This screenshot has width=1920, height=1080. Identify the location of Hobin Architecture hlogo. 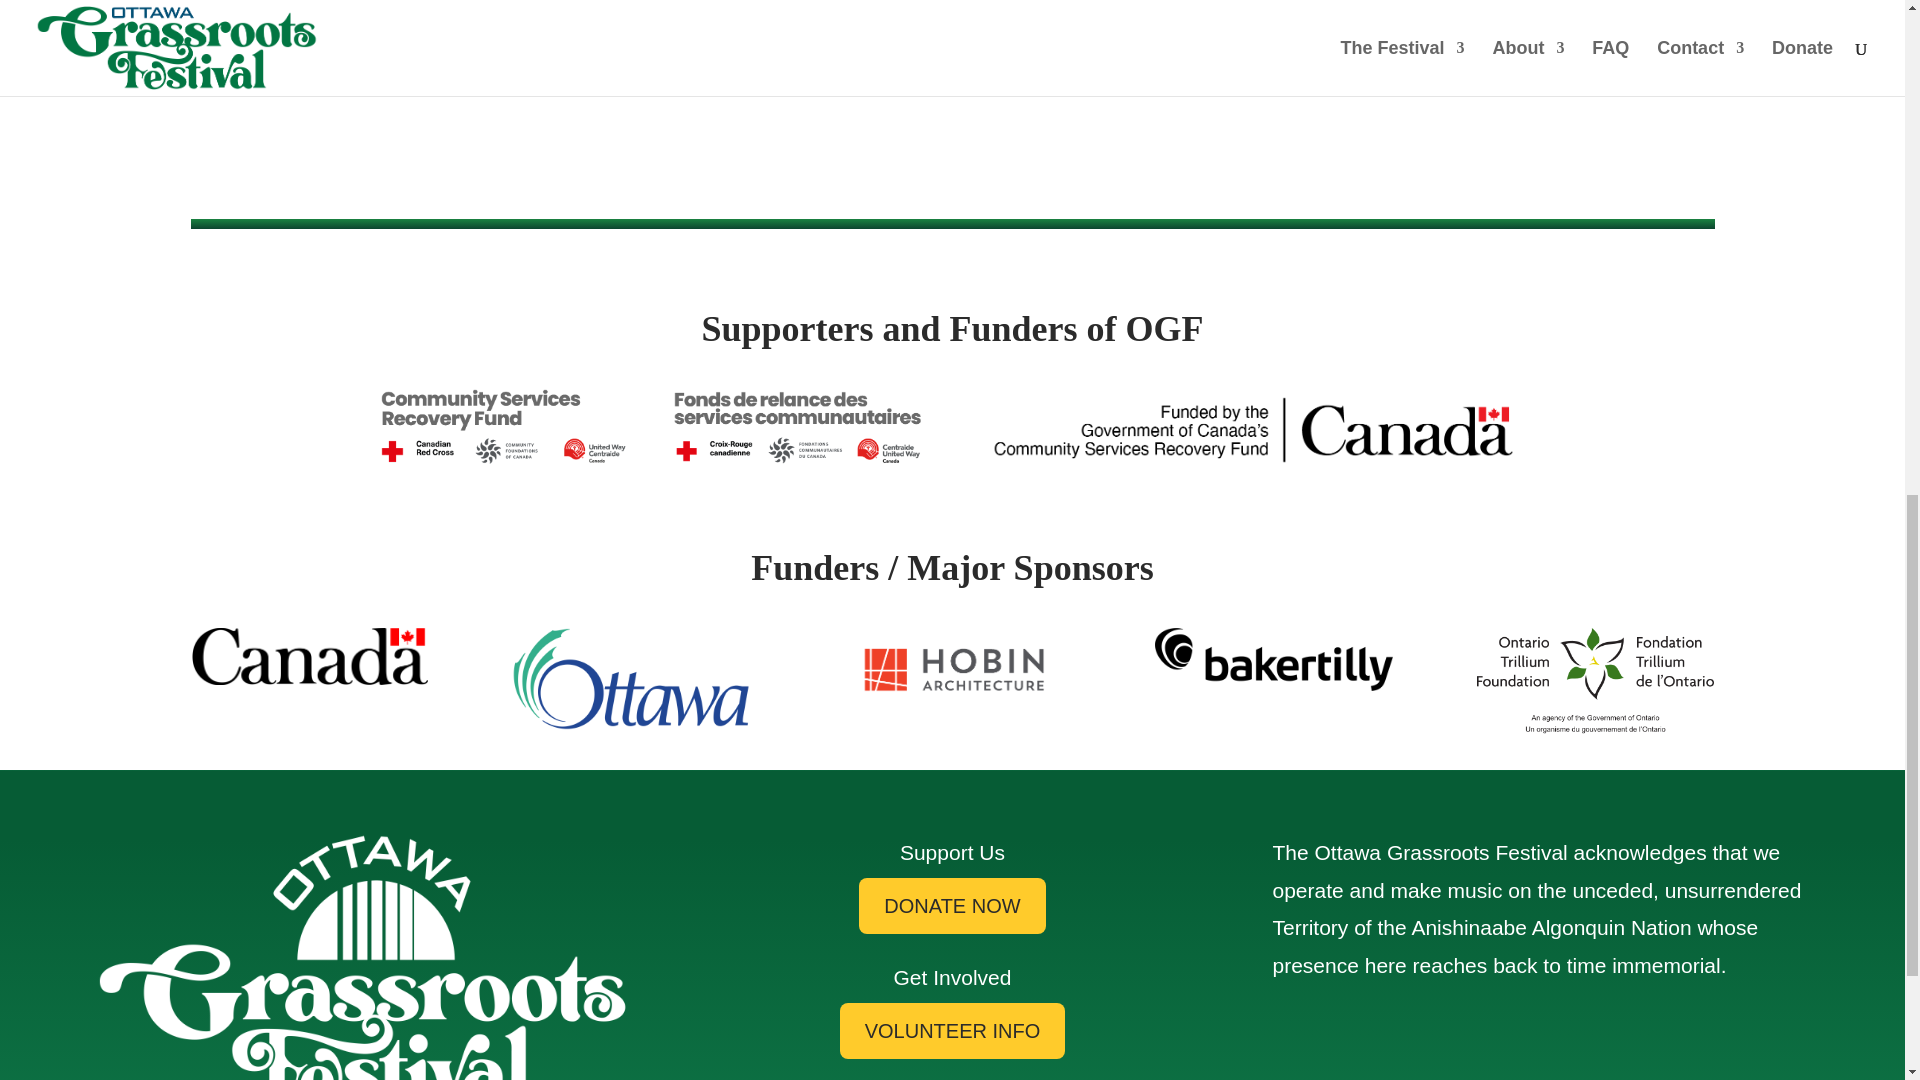
(952, 670).